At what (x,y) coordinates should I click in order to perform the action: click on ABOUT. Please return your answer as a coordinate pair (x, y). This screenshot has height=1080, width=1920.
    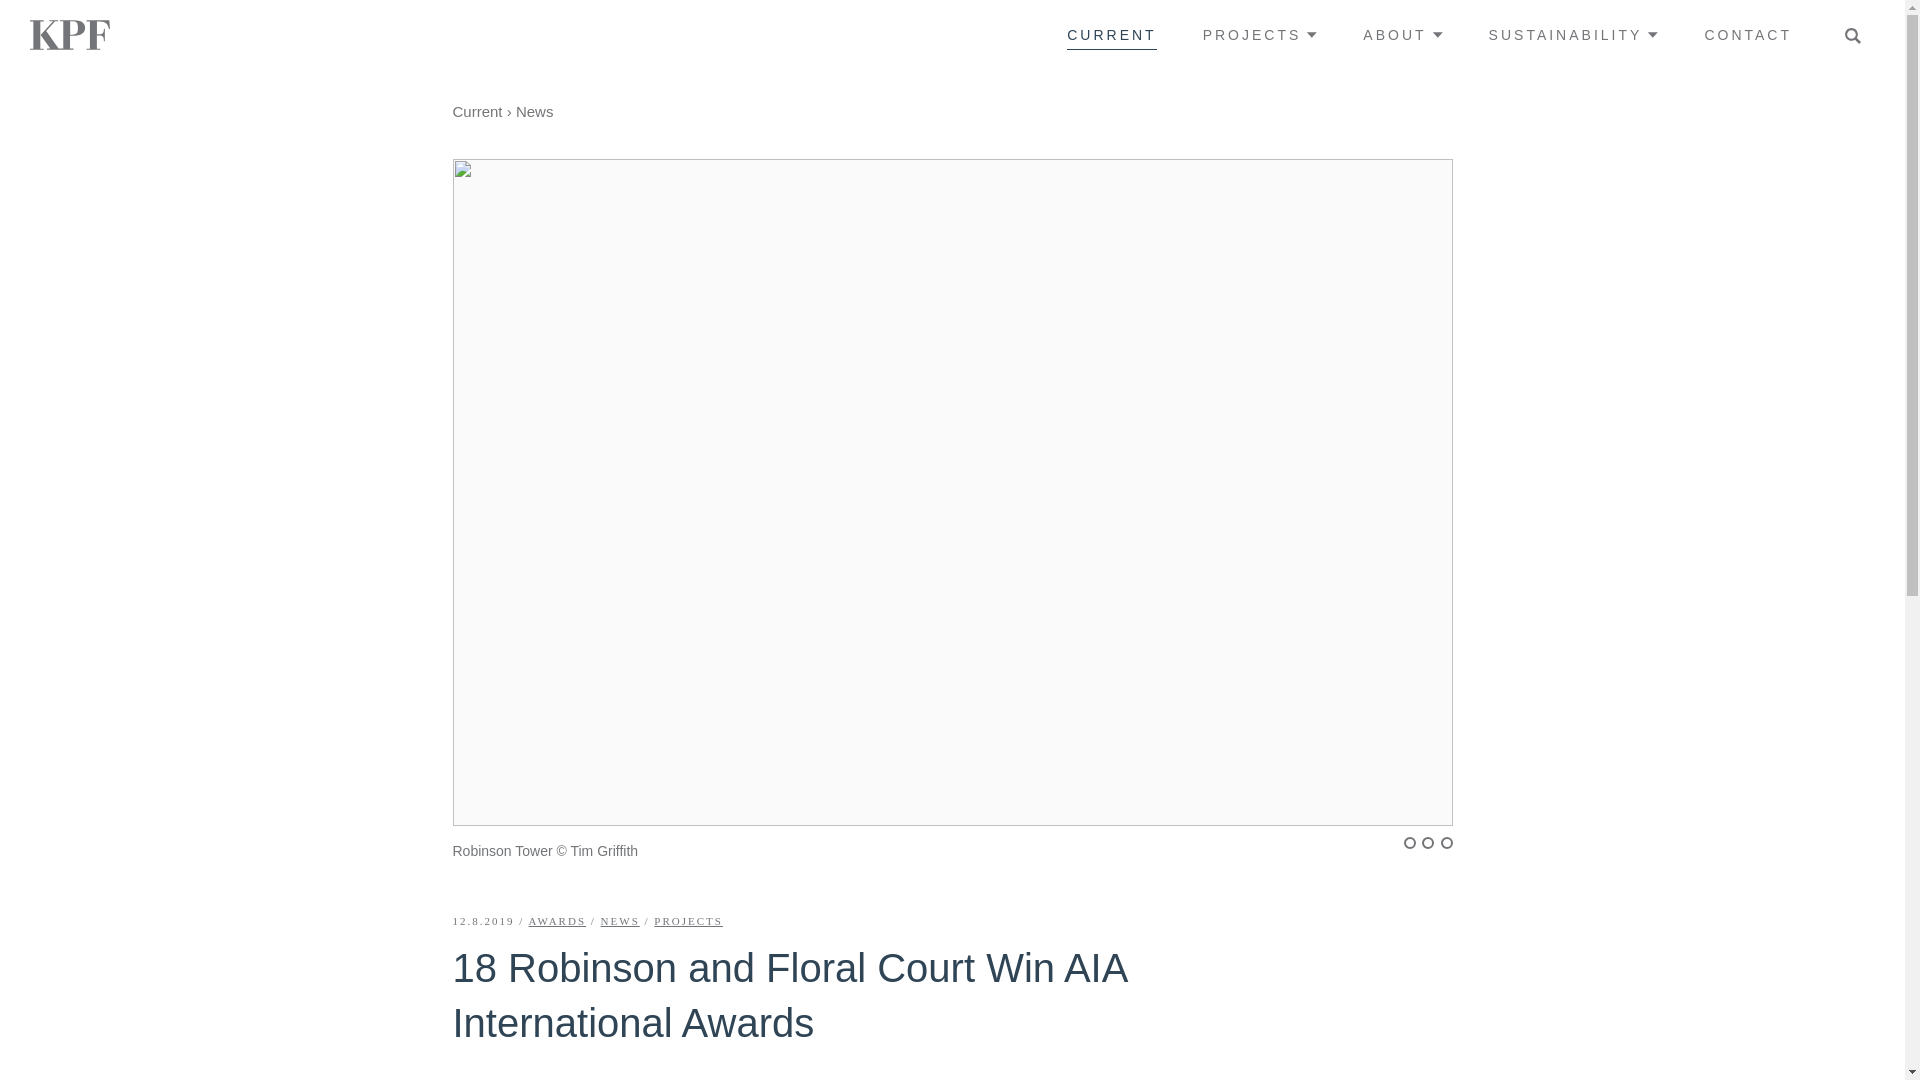
    Looking at the image, I should click on (1402, 34).